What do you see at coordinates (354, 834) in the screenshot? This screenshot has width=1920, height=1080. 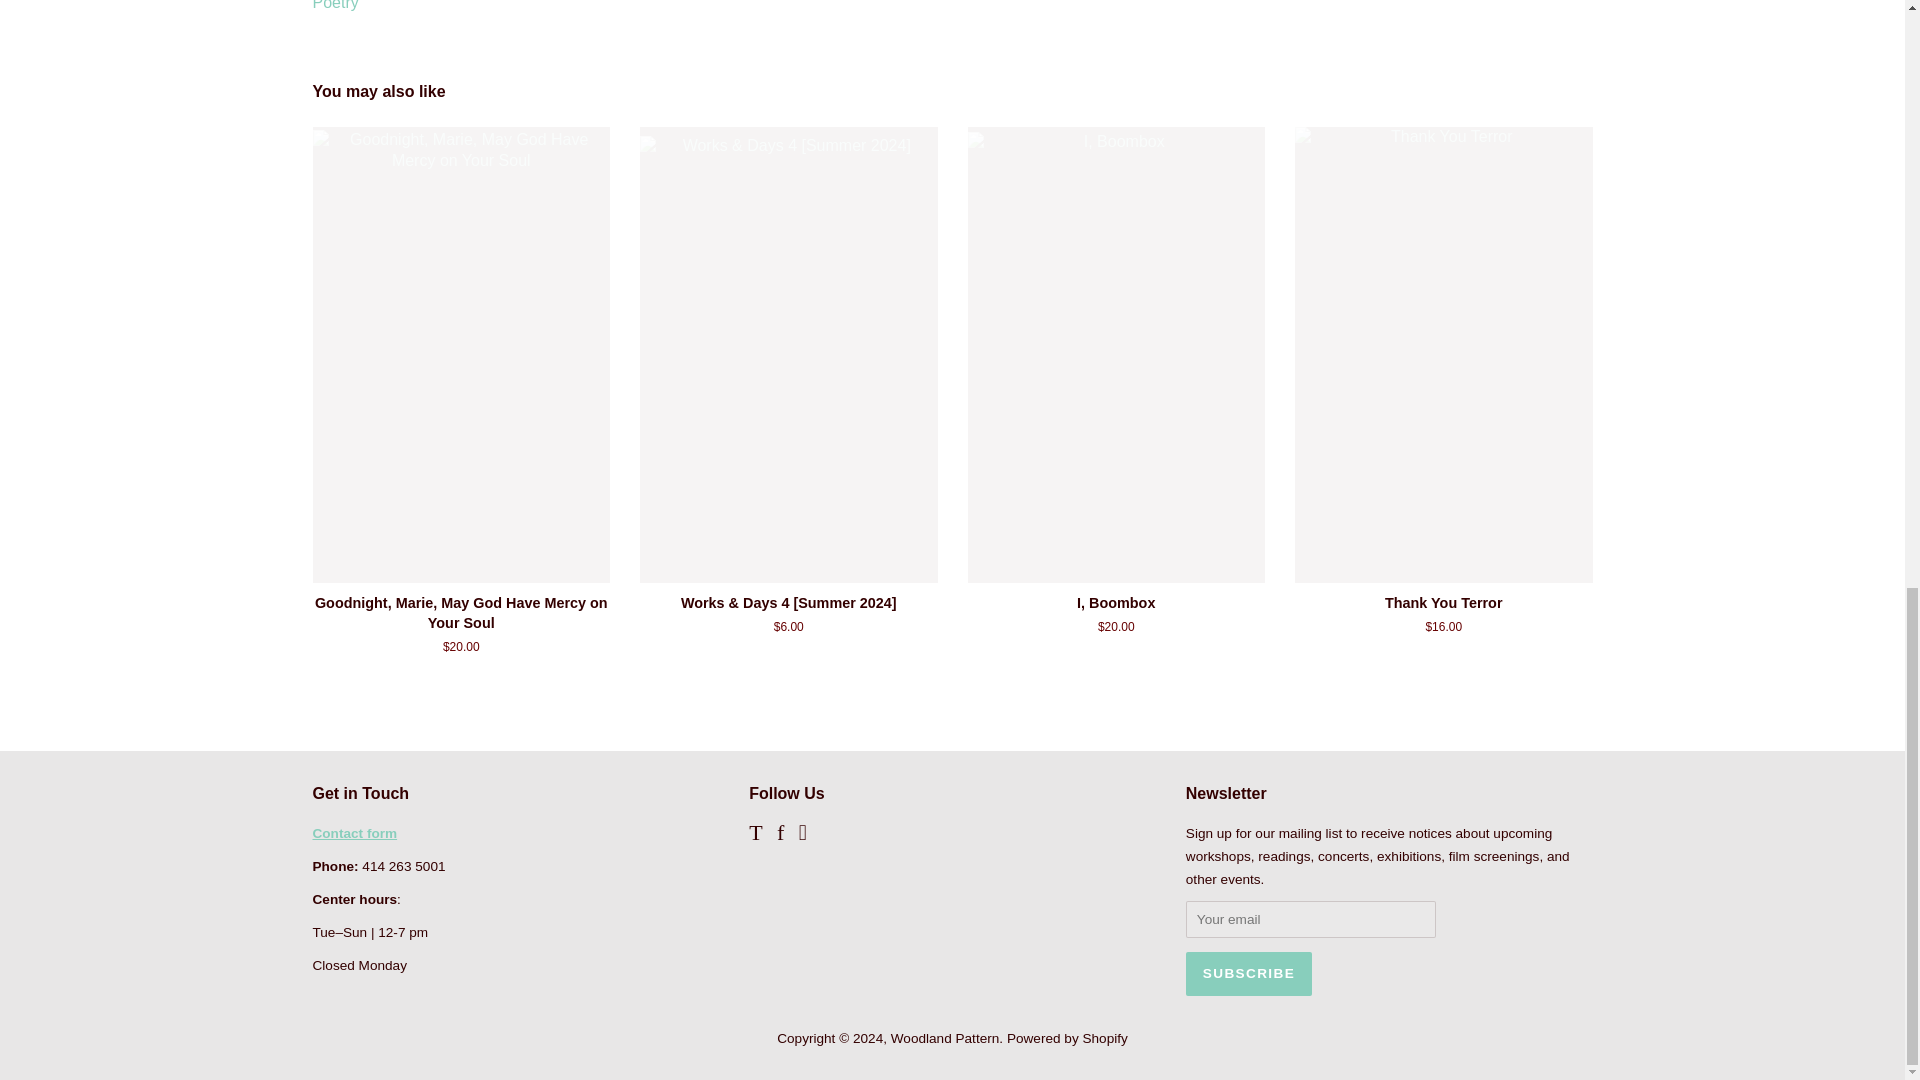 I see `Contact form` at bounding box center [354, 834].